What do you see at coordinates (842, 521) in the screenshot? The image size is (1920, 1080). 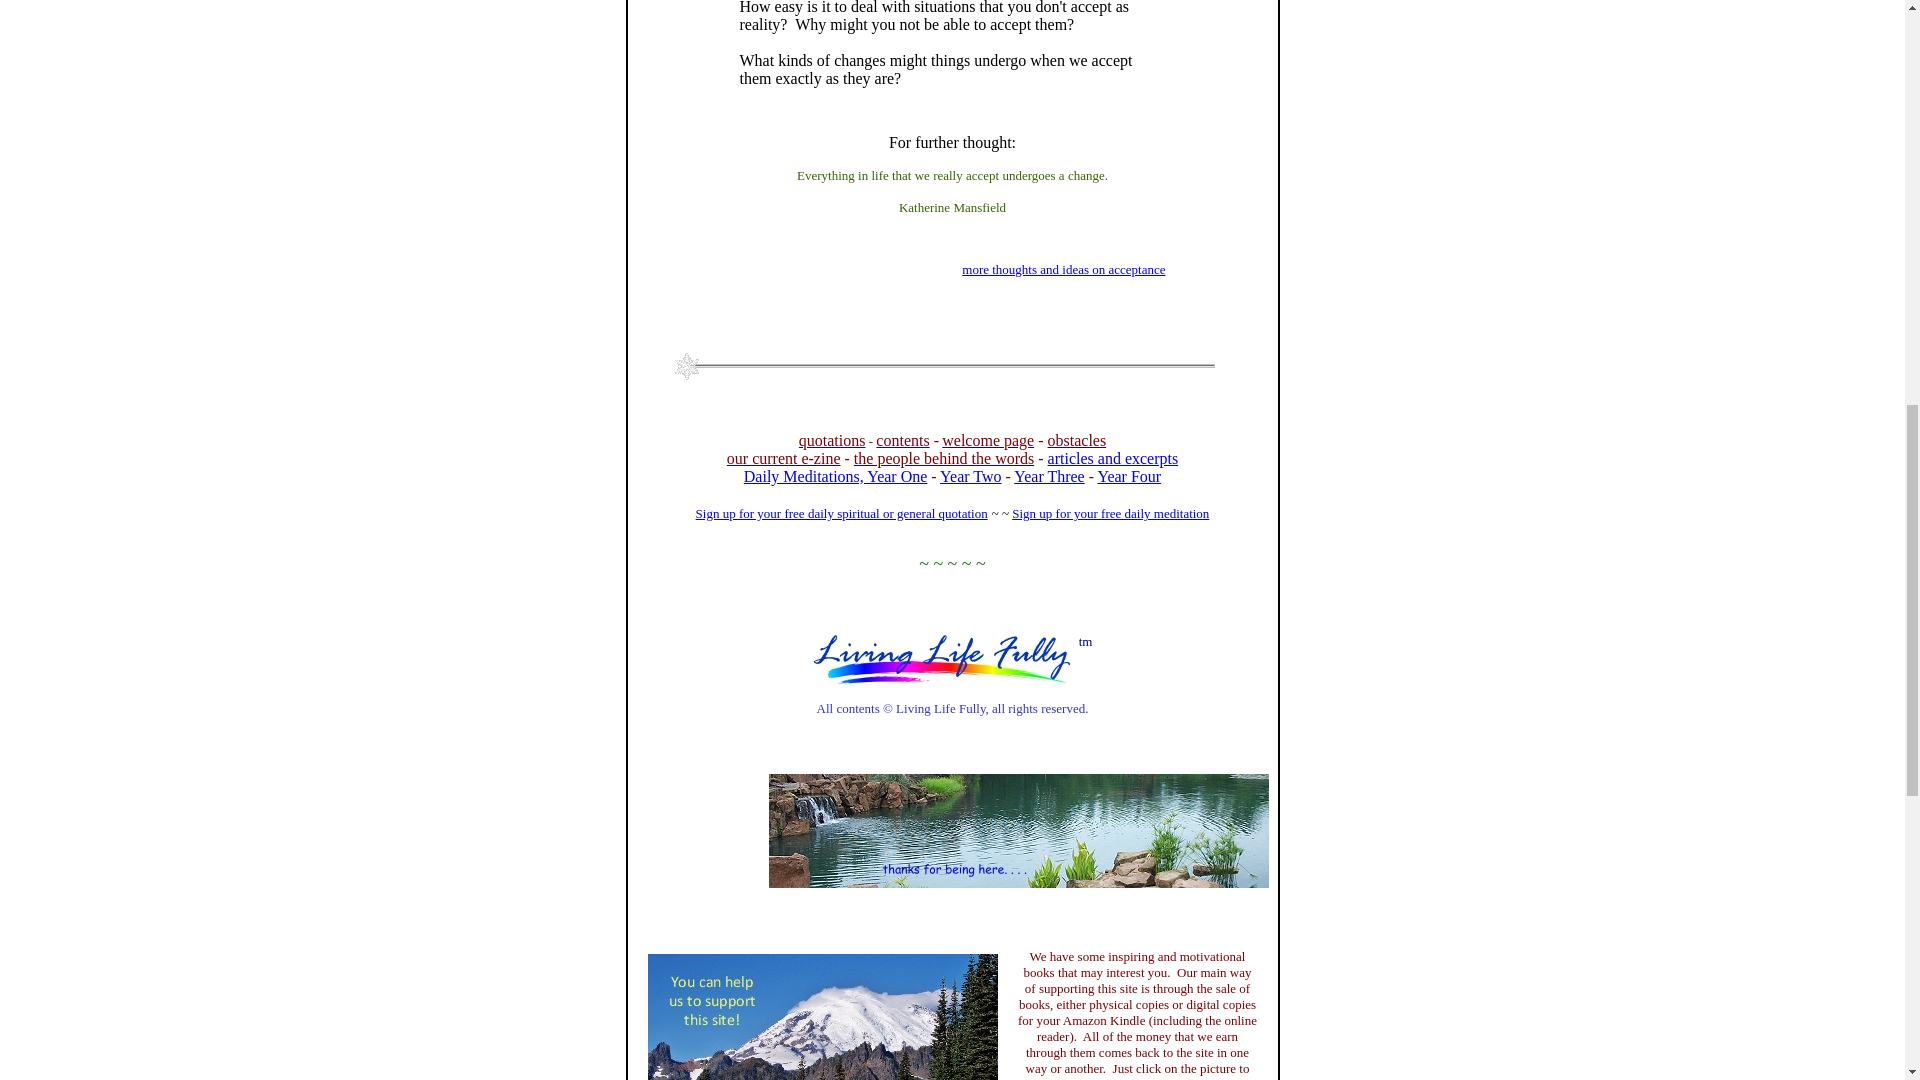 I see `Sign up for your free daily spiritual or general quotation` at bounding box center [842, 521].